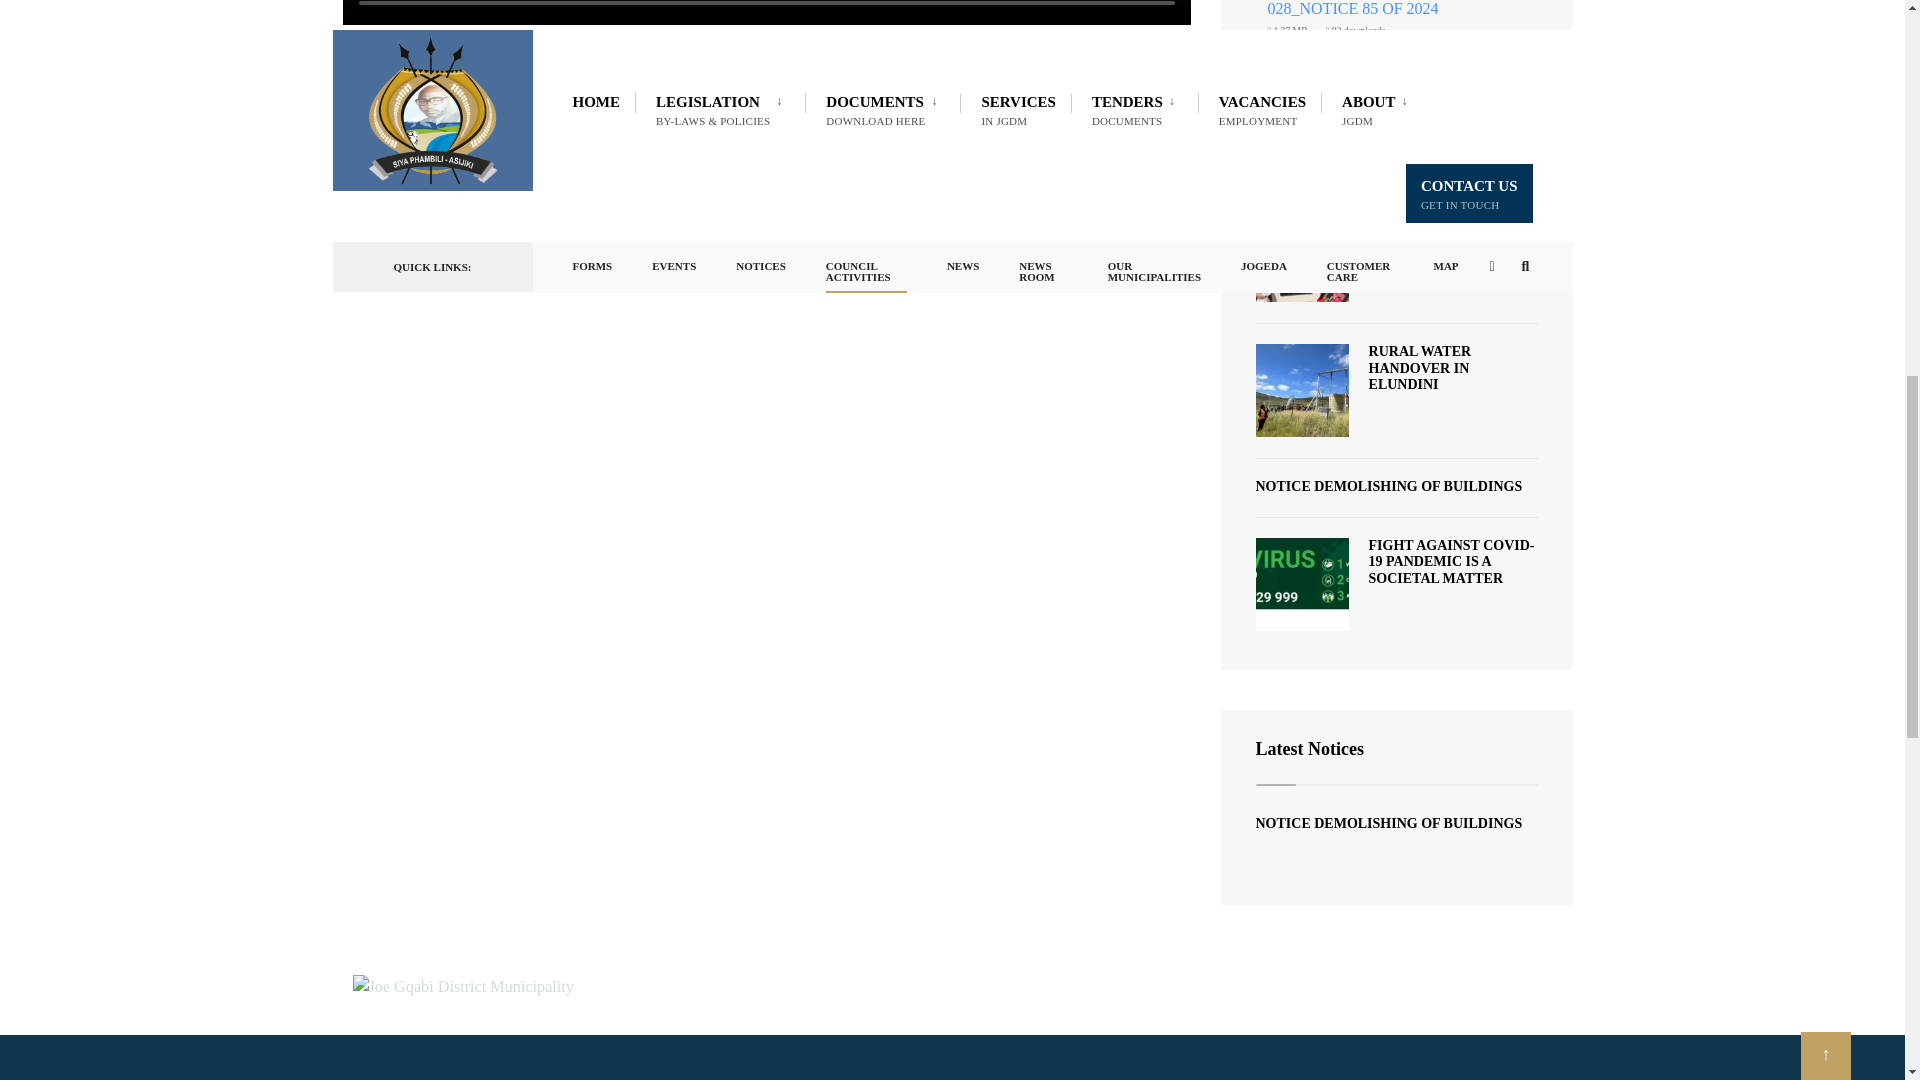 The image size is (1920, 1080). Describe the element at coordinates (1825, 2) in the screenshot. I see `Scroll to top` at that location.